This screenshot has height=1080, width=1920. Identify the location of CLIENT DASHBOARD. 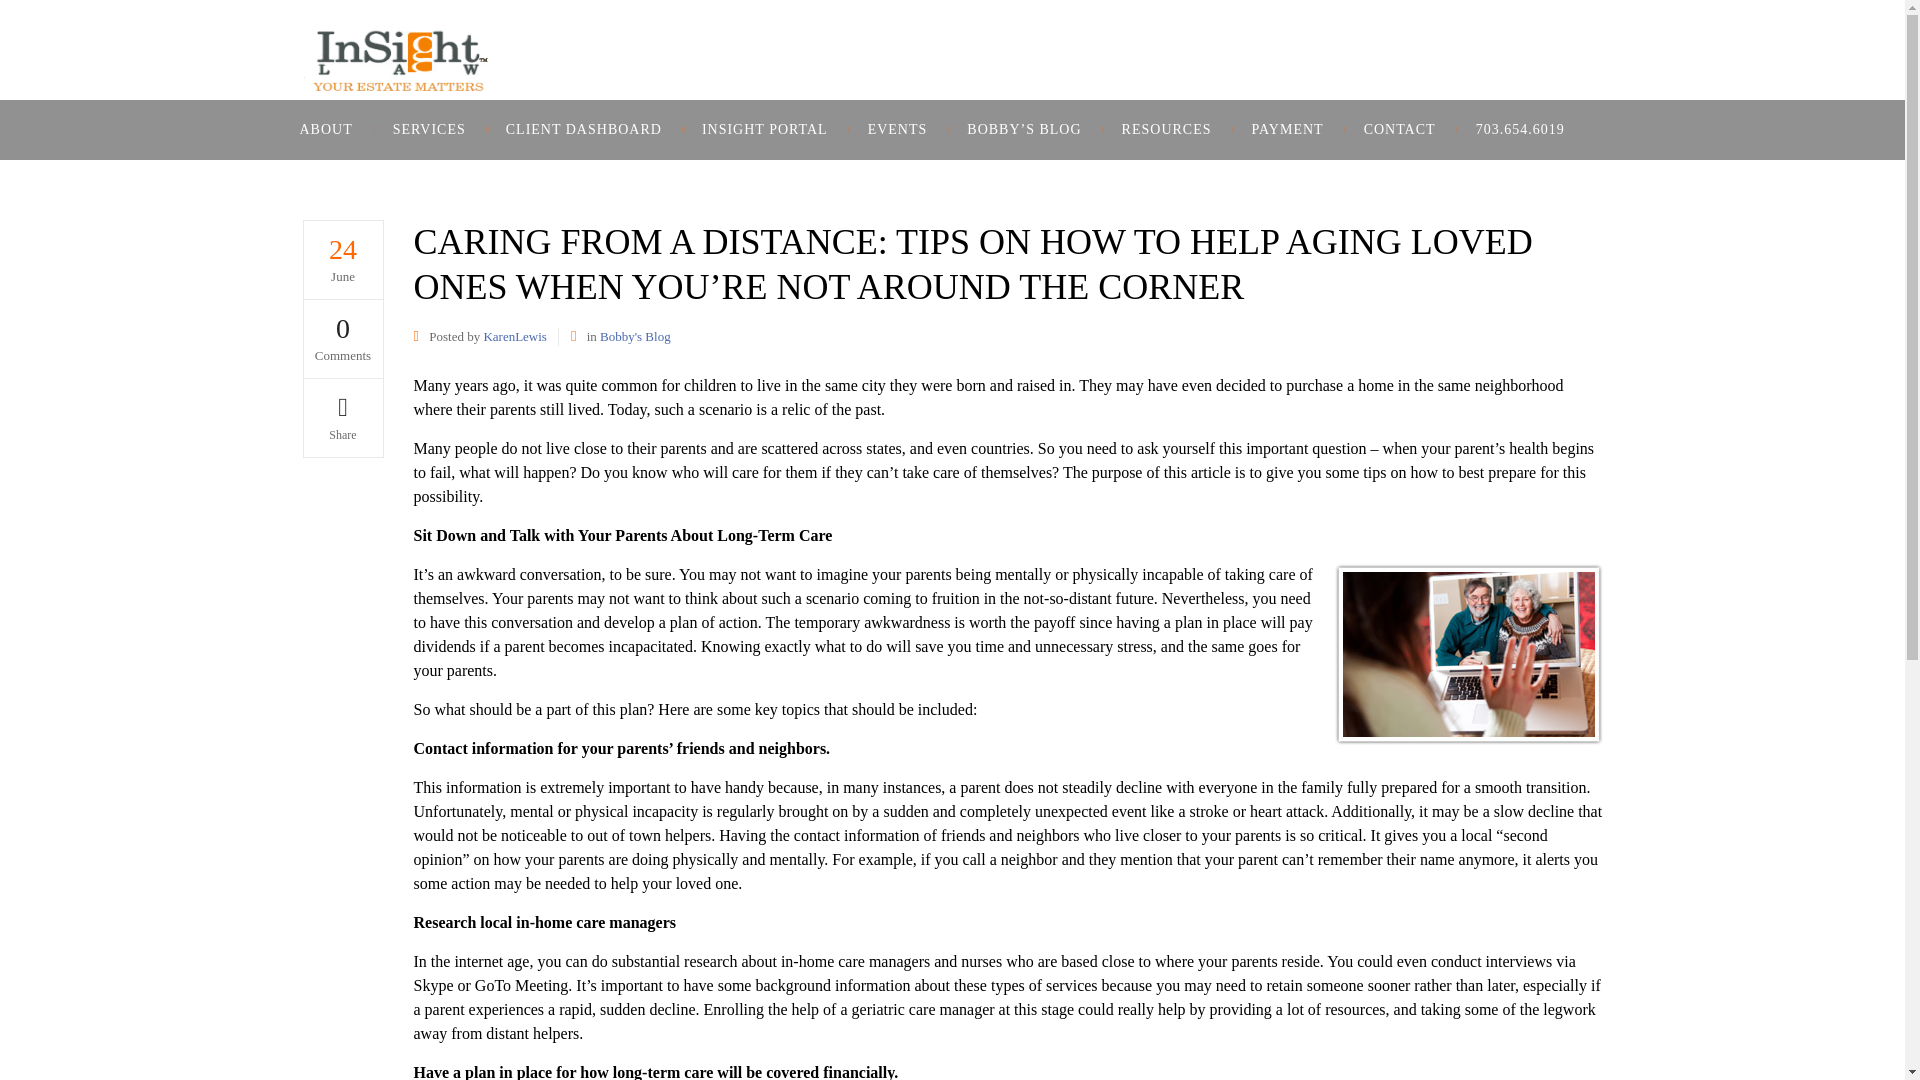
(583, 130).